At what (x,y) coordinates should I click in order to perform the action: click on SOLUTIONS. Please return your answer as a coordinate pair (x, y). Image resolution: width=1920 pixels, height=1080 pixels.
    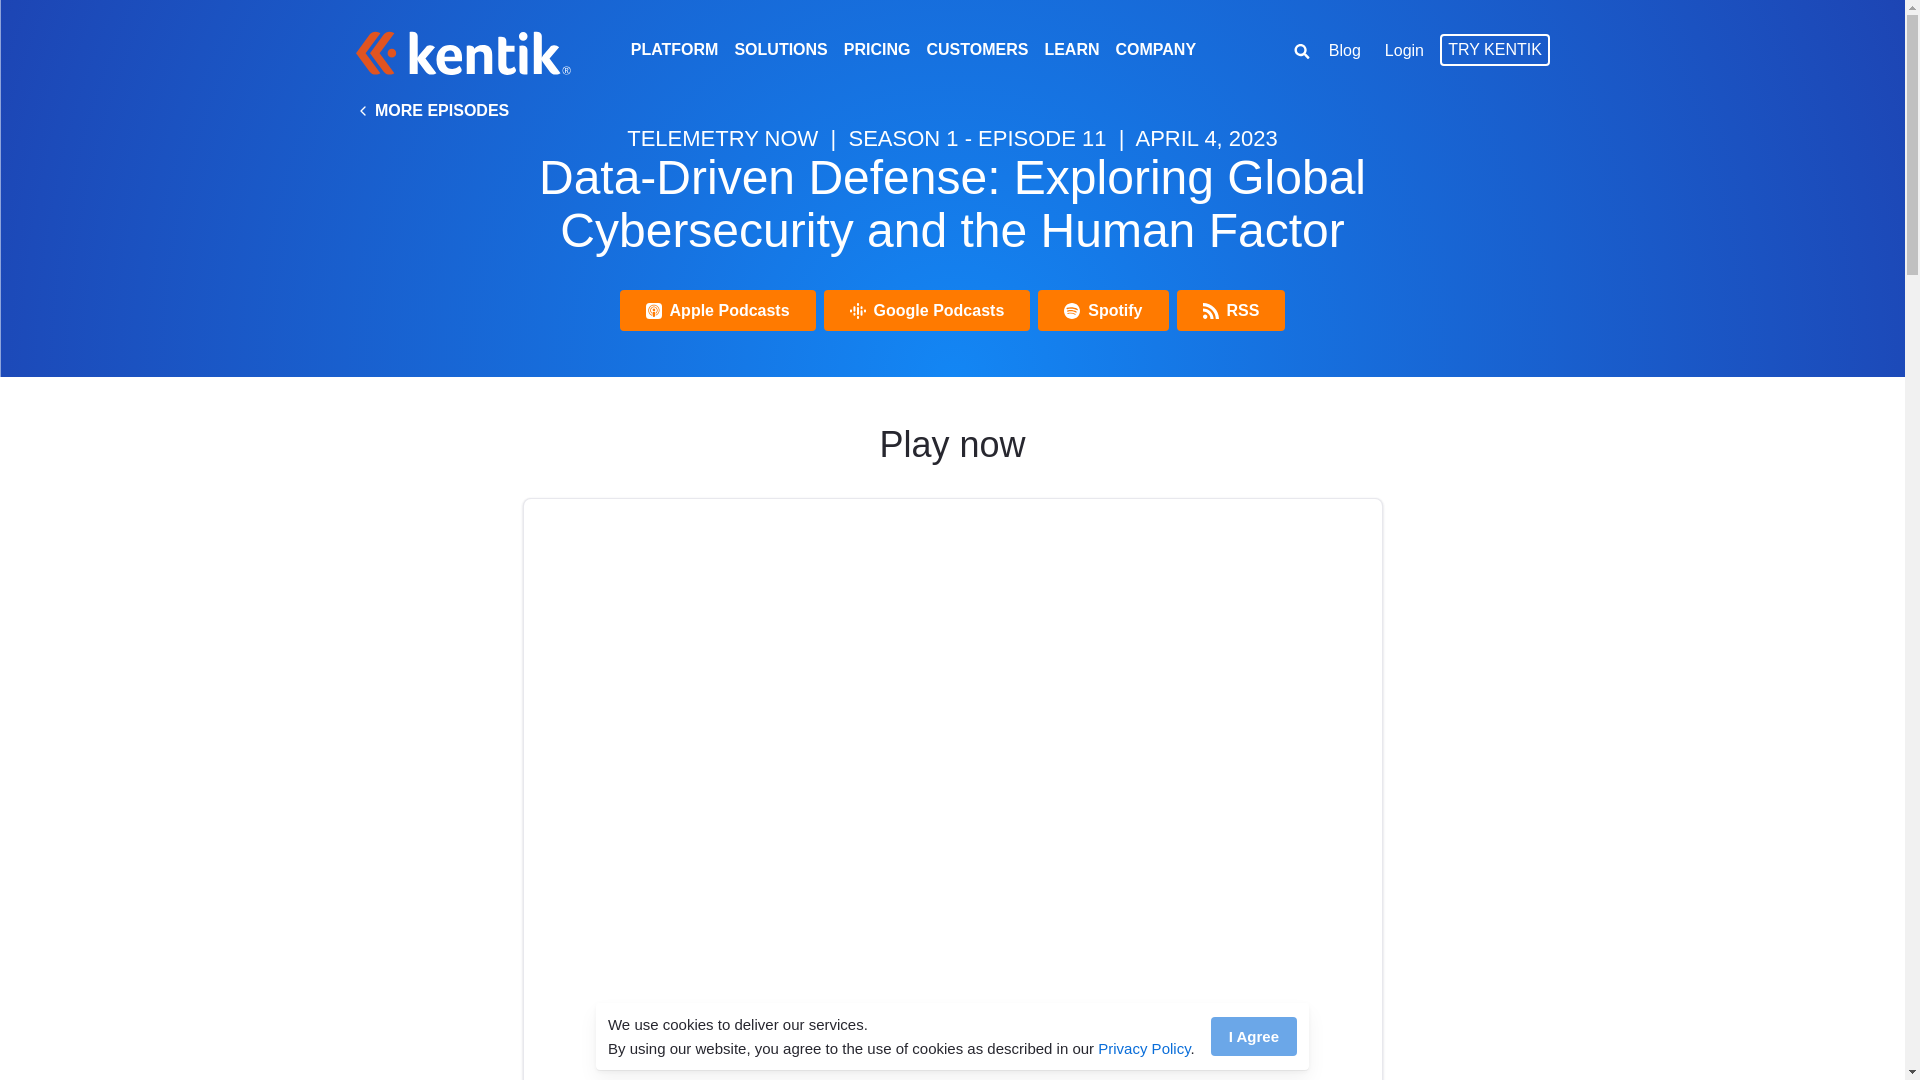
    Looking at the image, I should click on (780, 49).